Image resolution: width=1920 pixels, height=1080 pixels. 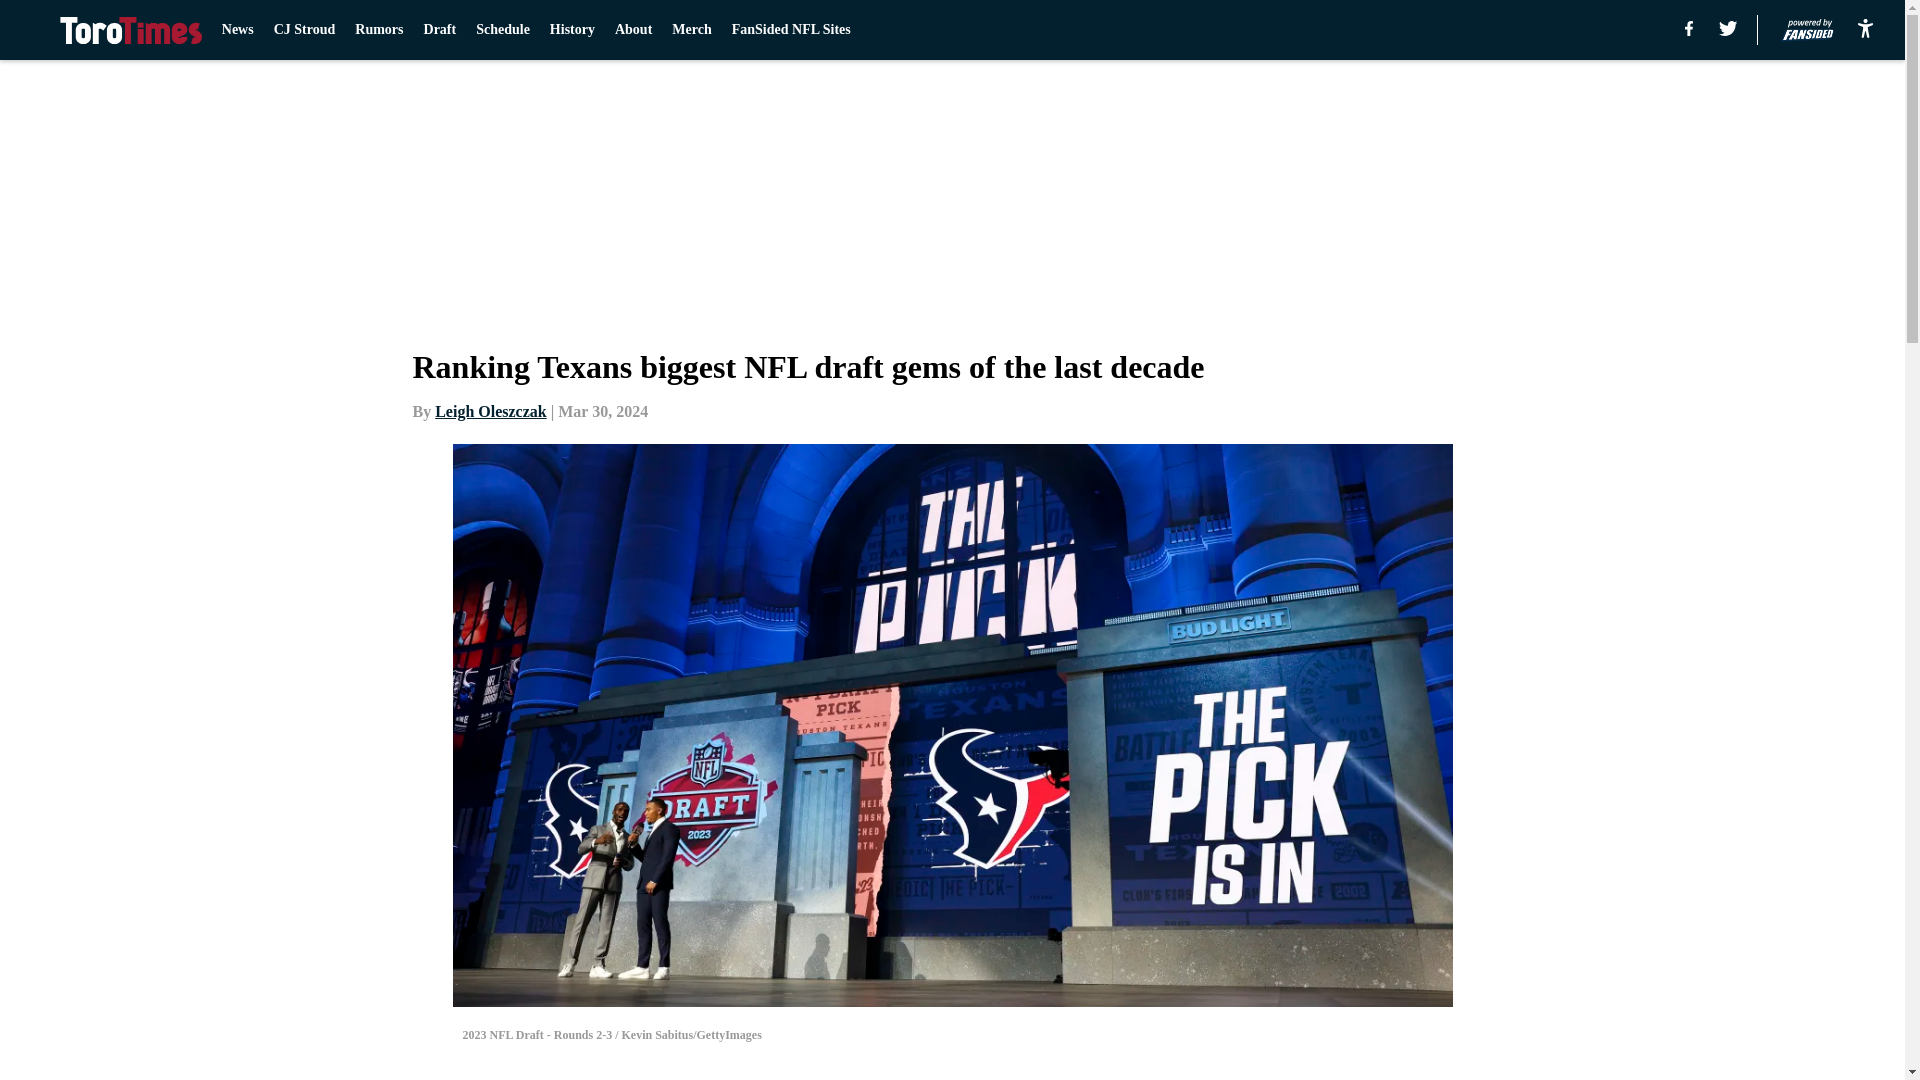 What do you see at coordinates (790, 30) in the screenshot?
I see `FanSided NFL Sites` at bounding box center [790, 30].